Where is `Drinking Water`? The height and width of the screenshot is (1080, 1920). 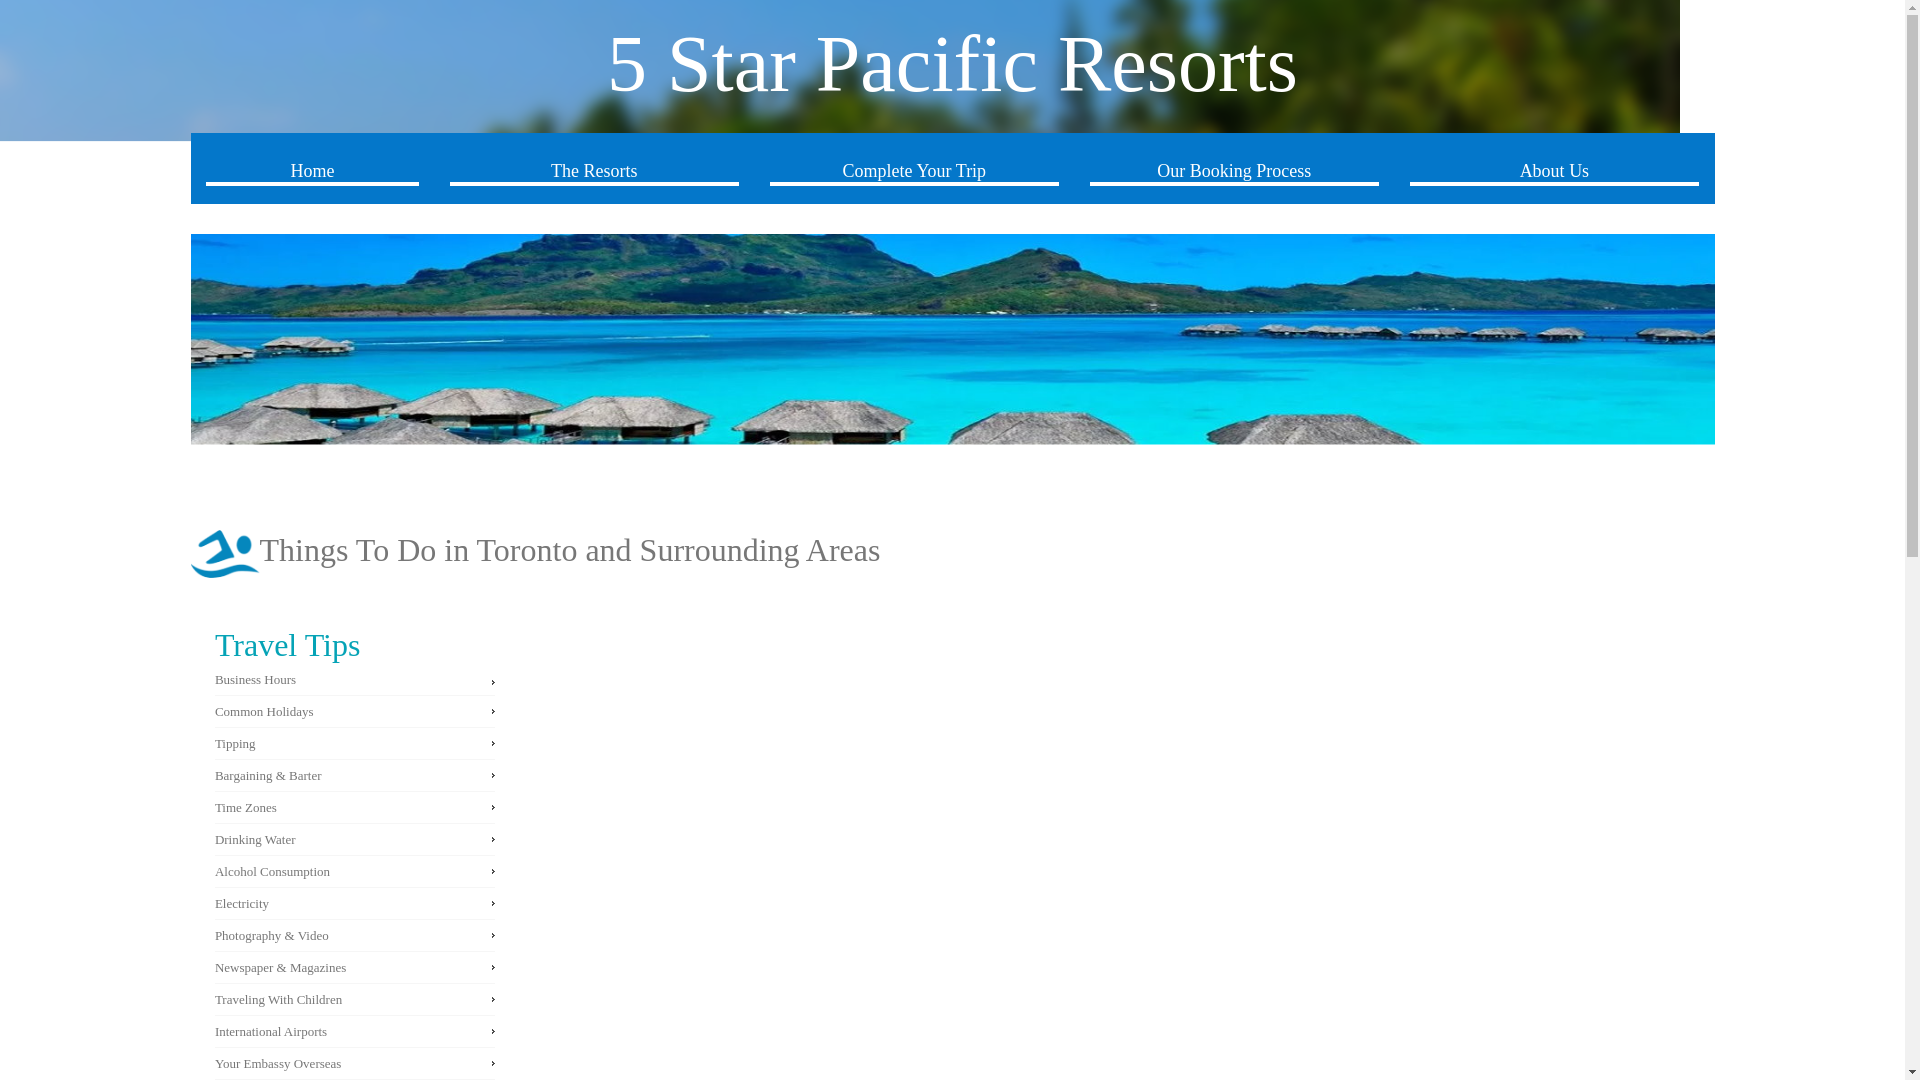
Drinking Water is located at coordinates (255, 838).